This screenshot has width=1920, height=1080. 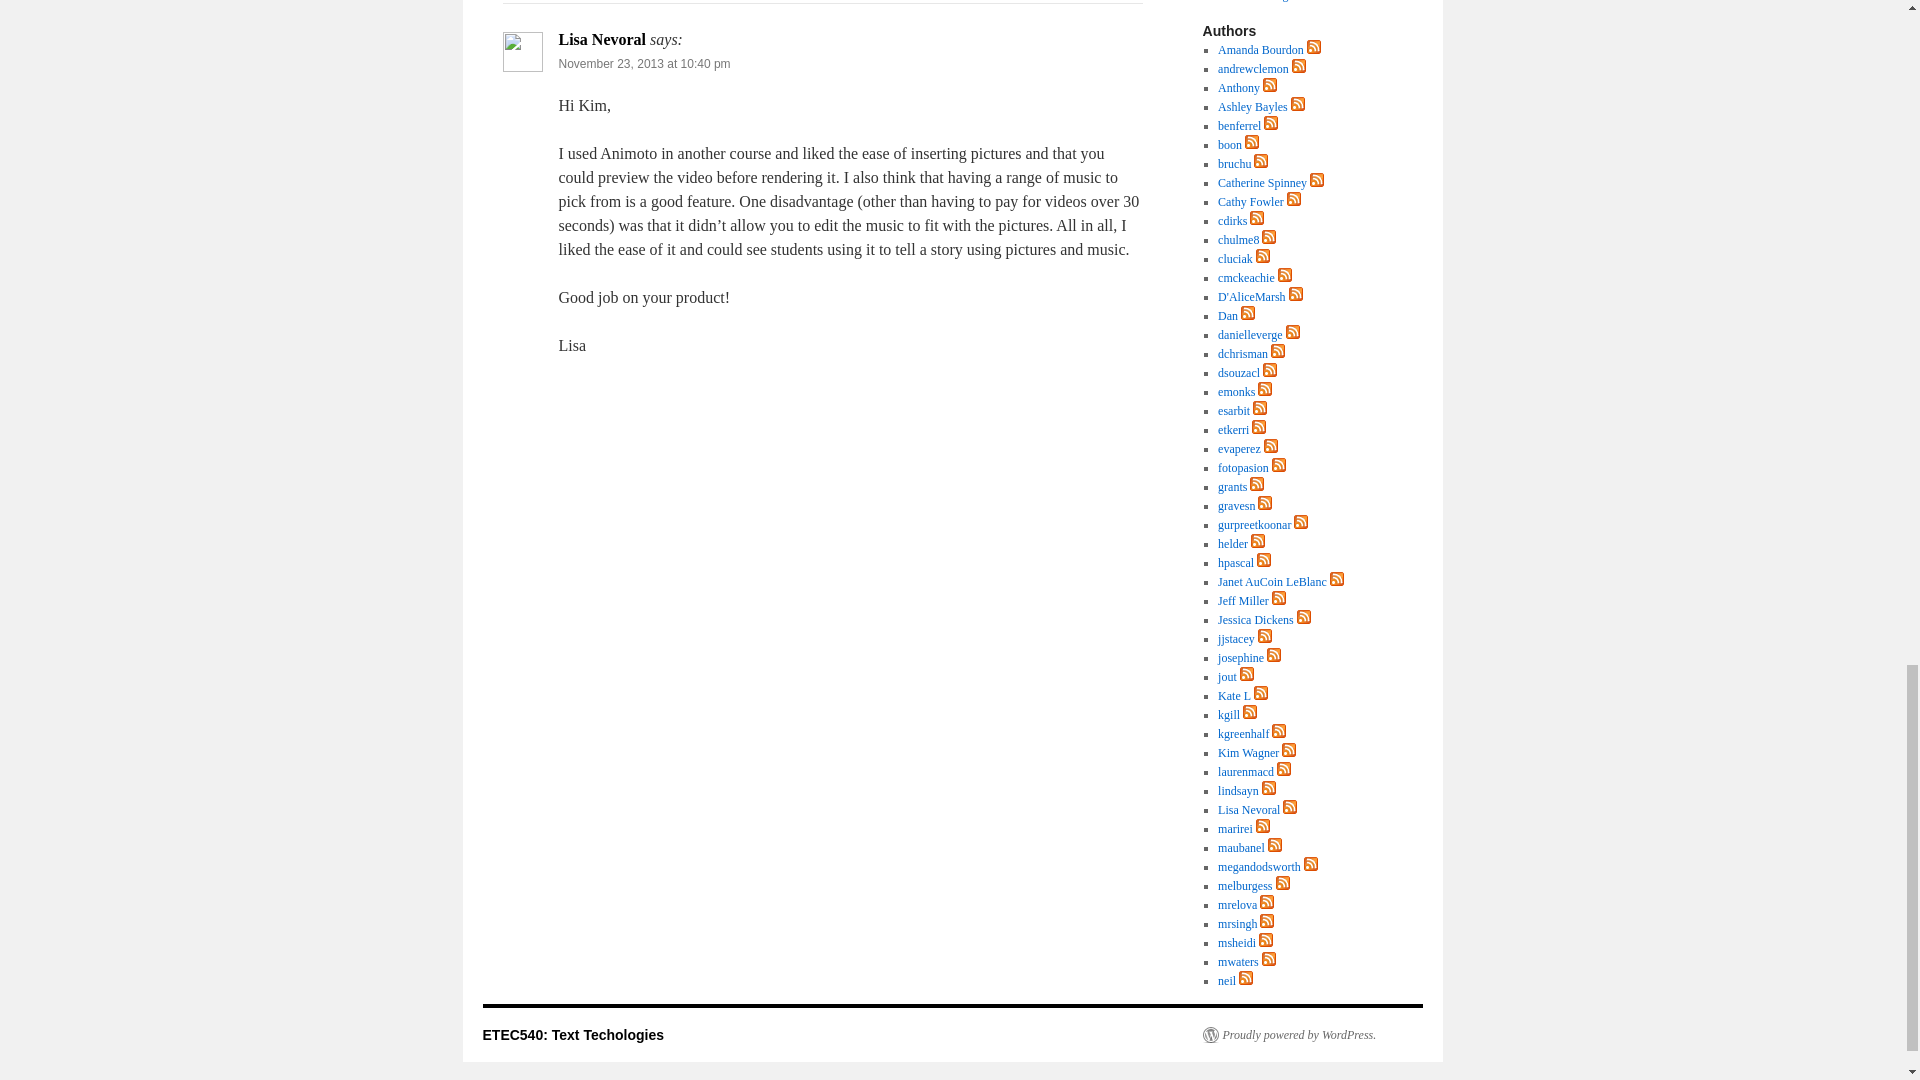 What do you see at coordinates (1314, 50) in the screenshot?
I see `RSS feed` at bounding box center [1314, 50].